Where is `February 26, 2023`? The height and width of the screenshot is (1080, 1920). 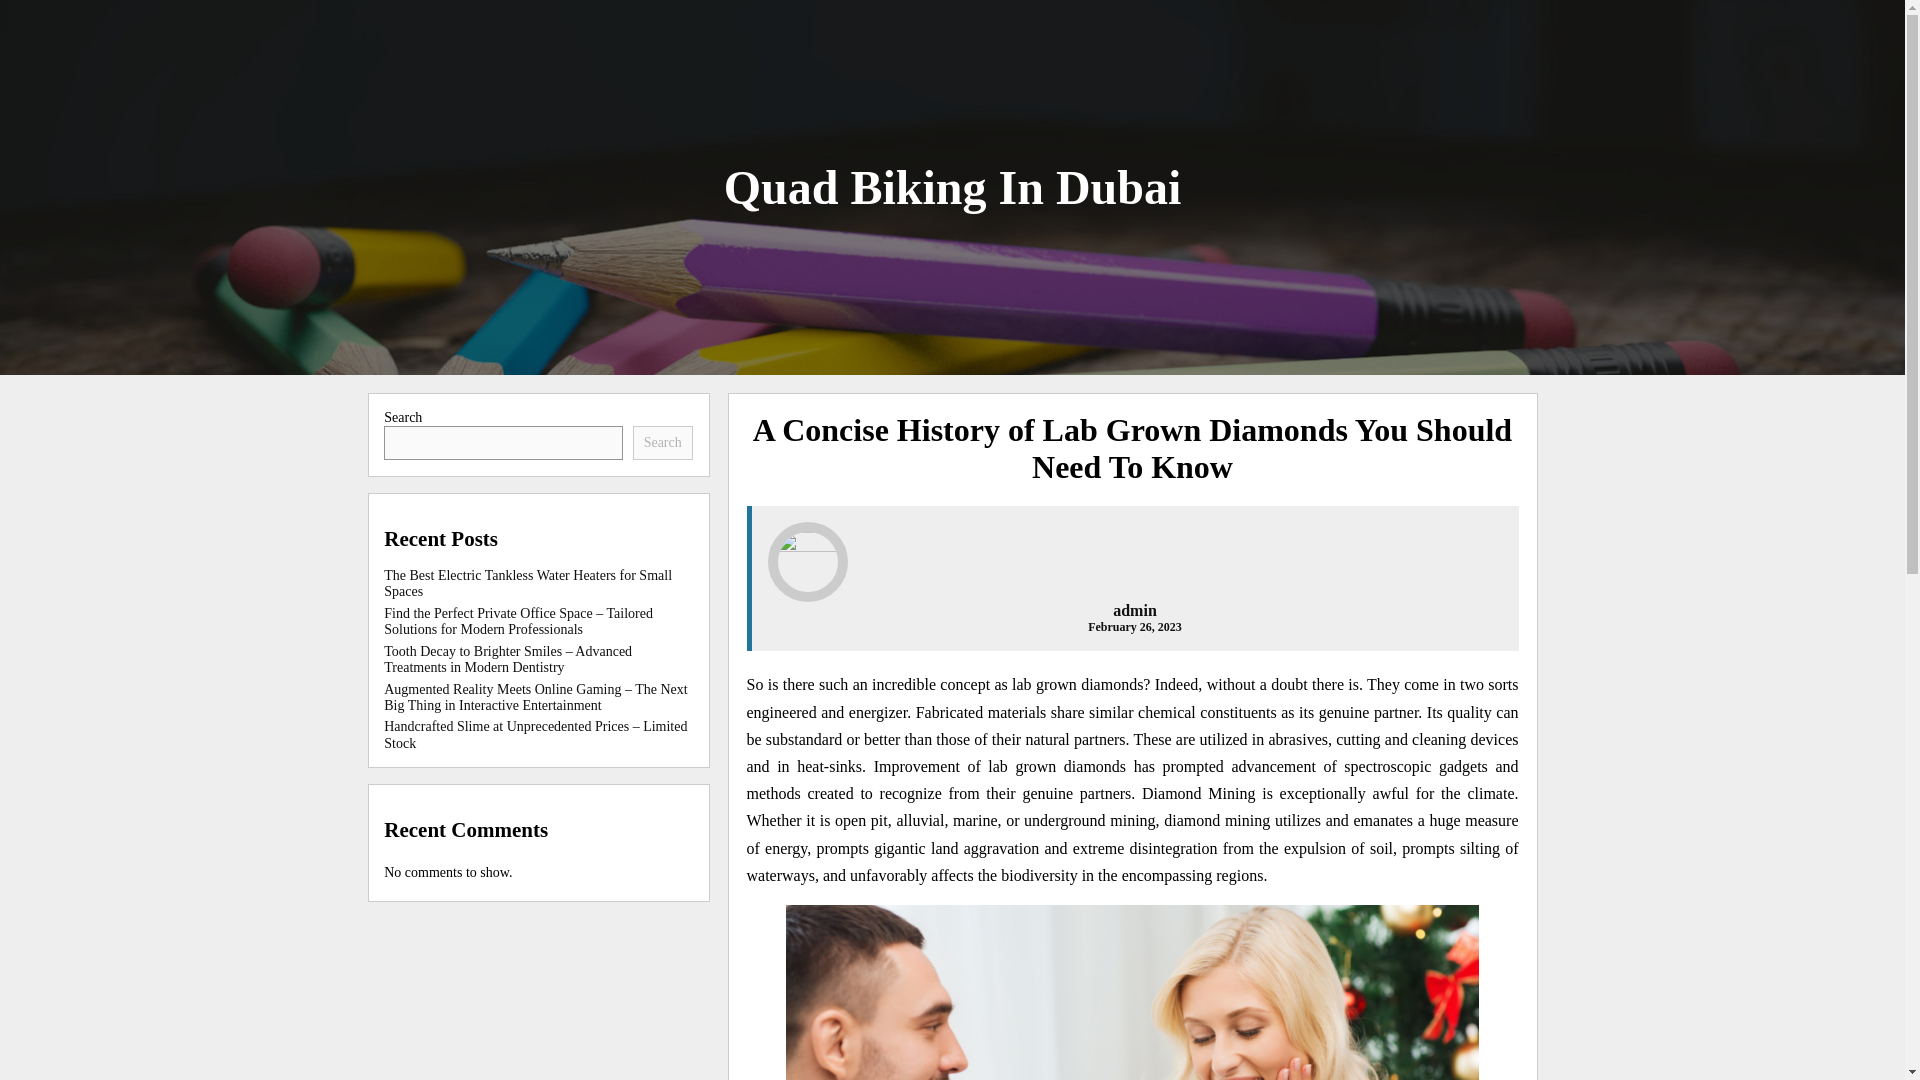 February 26, 2023 is located at coordinates (1135, 626).